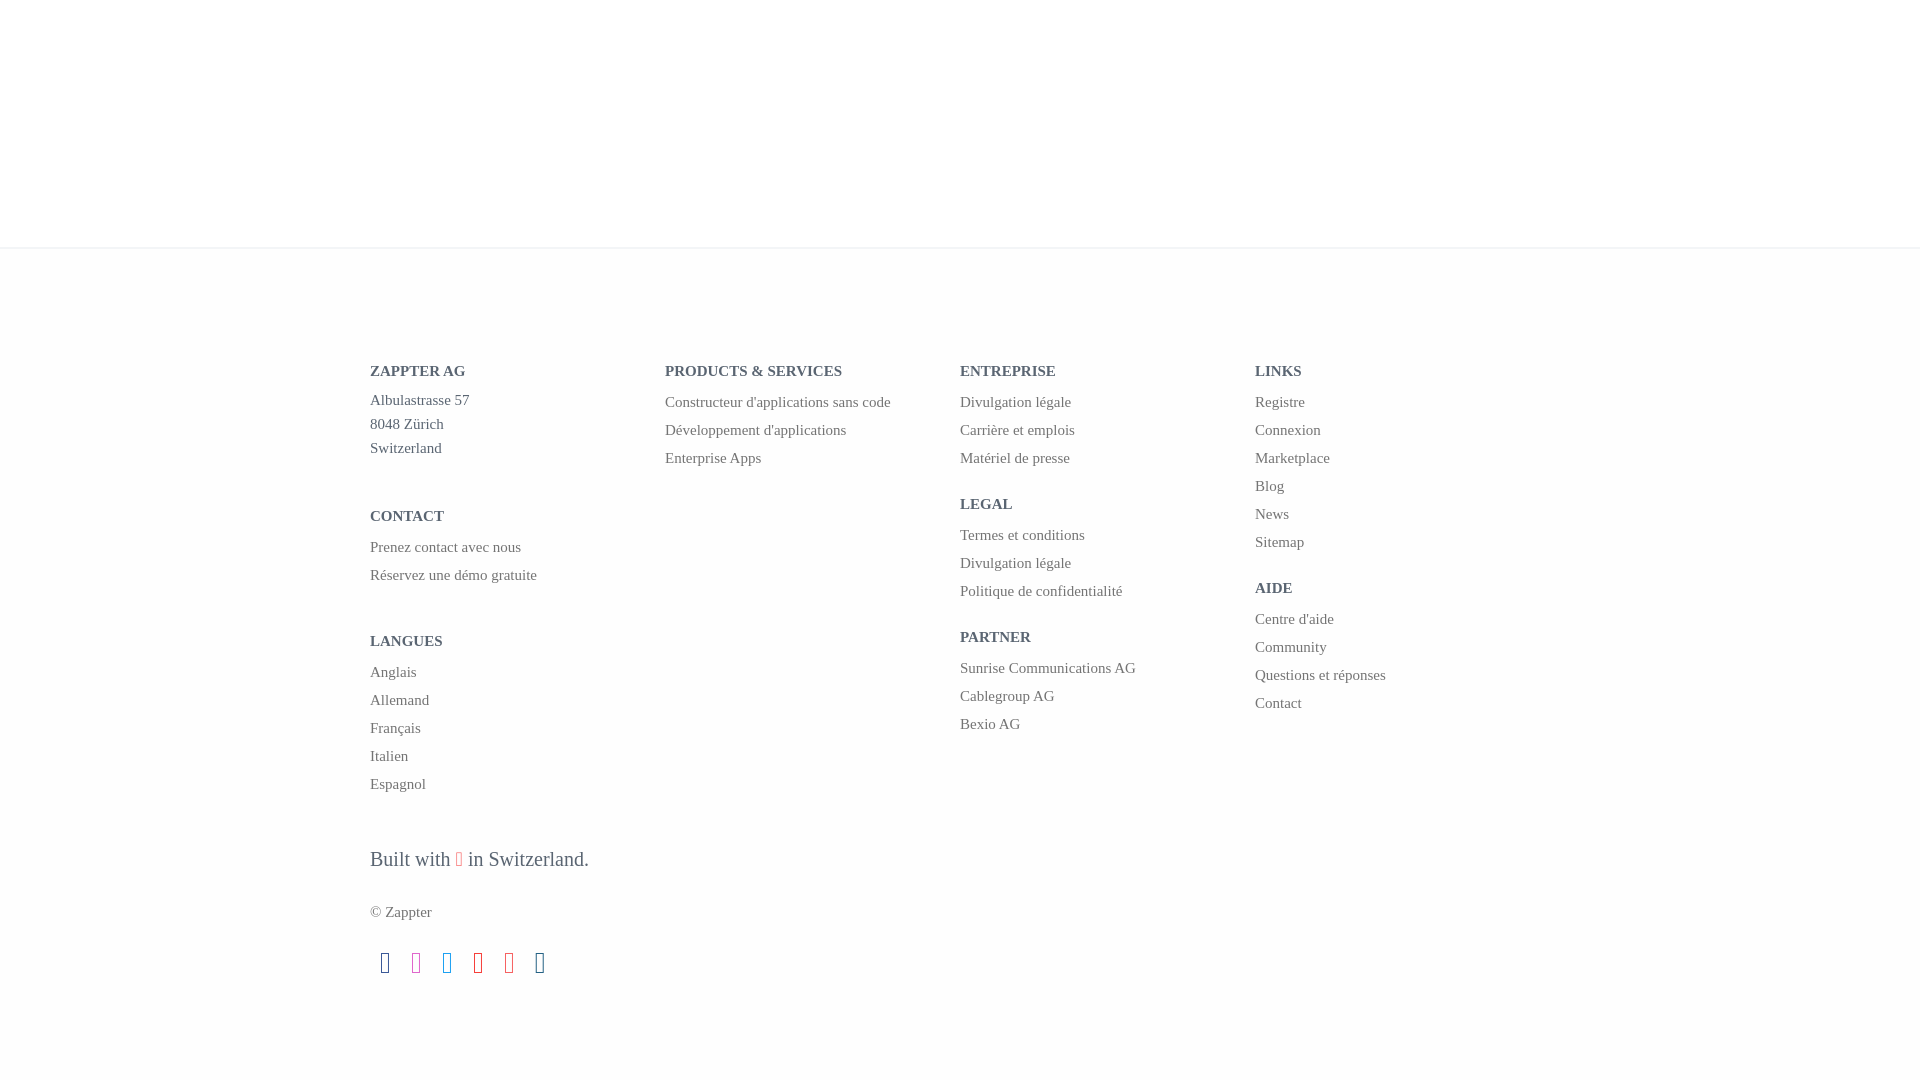  Describe the element at coordinates (1402, 514) in the screenshot. I see `News` at that location.